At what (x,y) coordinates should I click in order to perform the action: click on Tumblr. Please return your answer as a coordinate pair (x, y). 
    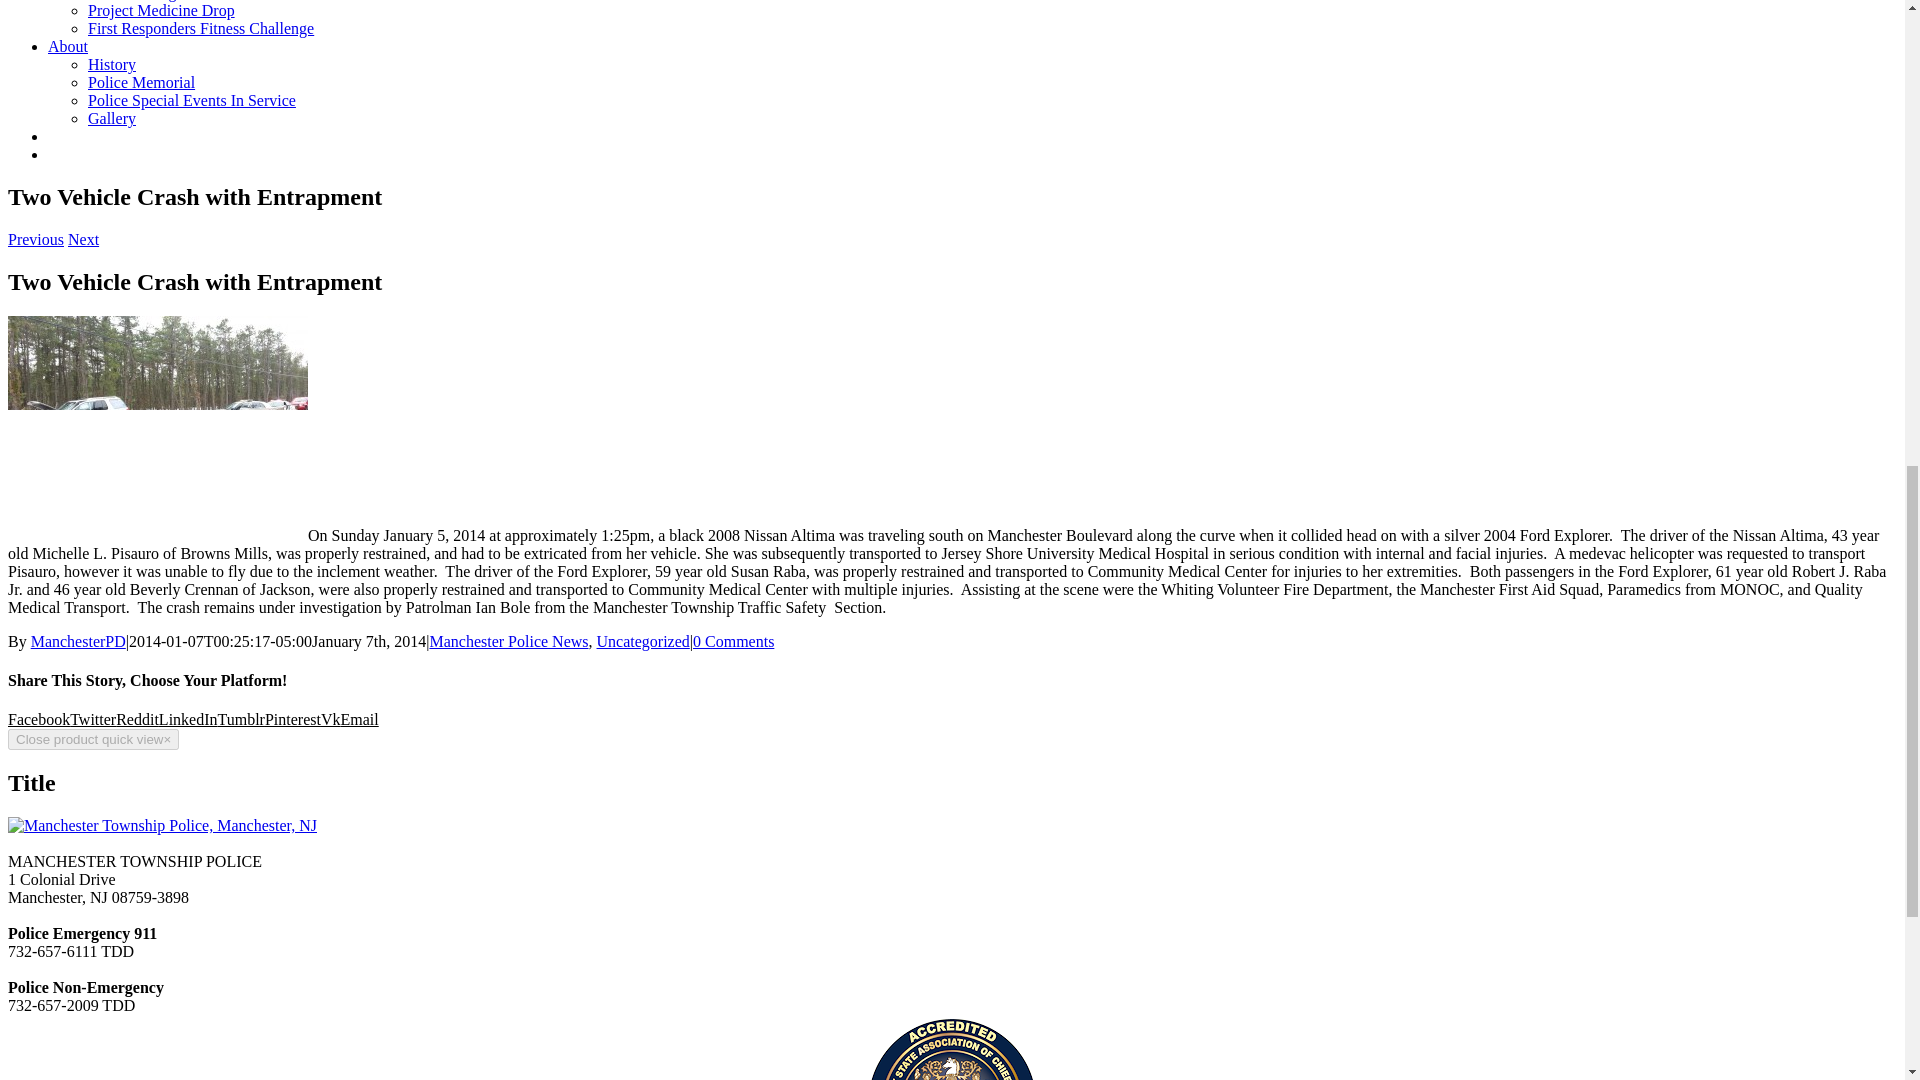
    Looking at the image, I should click on (241, 718).